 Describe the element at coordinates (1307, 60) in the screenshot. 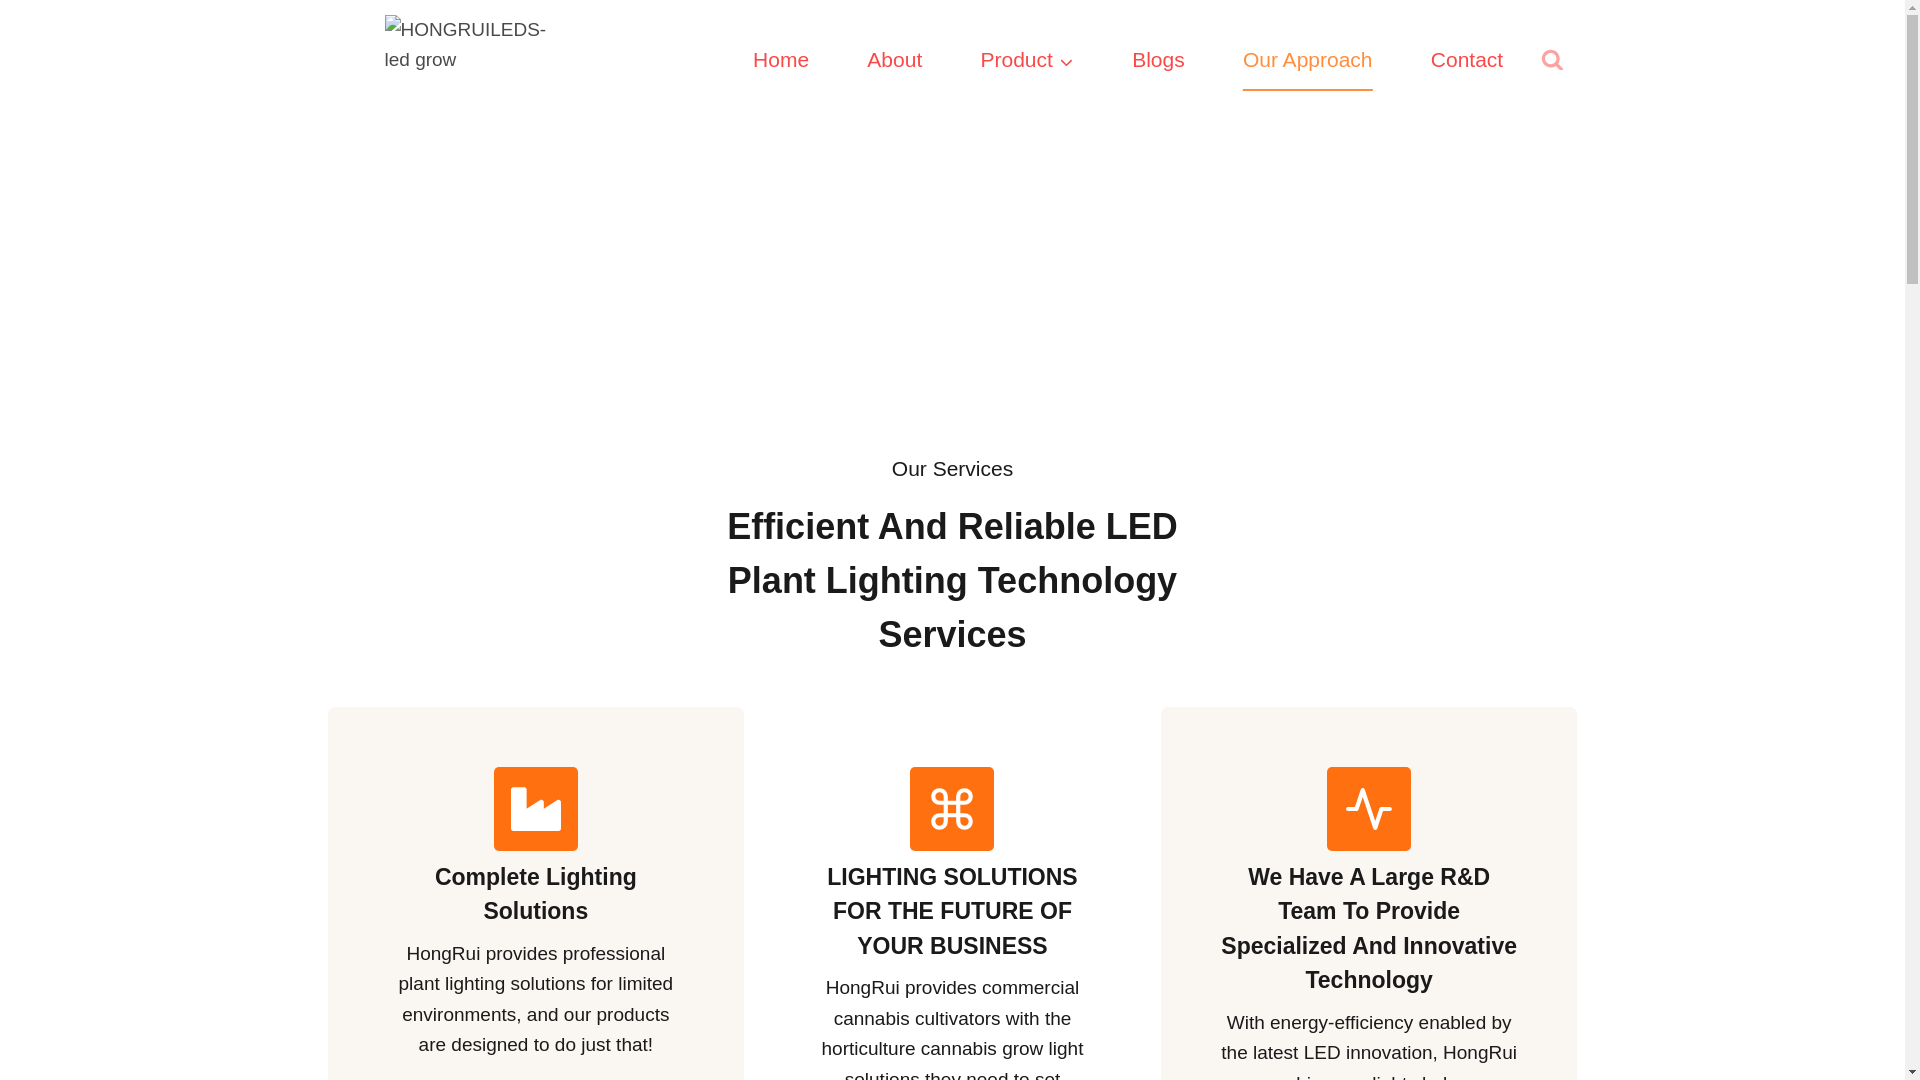

I see `Our Approach` at that location.